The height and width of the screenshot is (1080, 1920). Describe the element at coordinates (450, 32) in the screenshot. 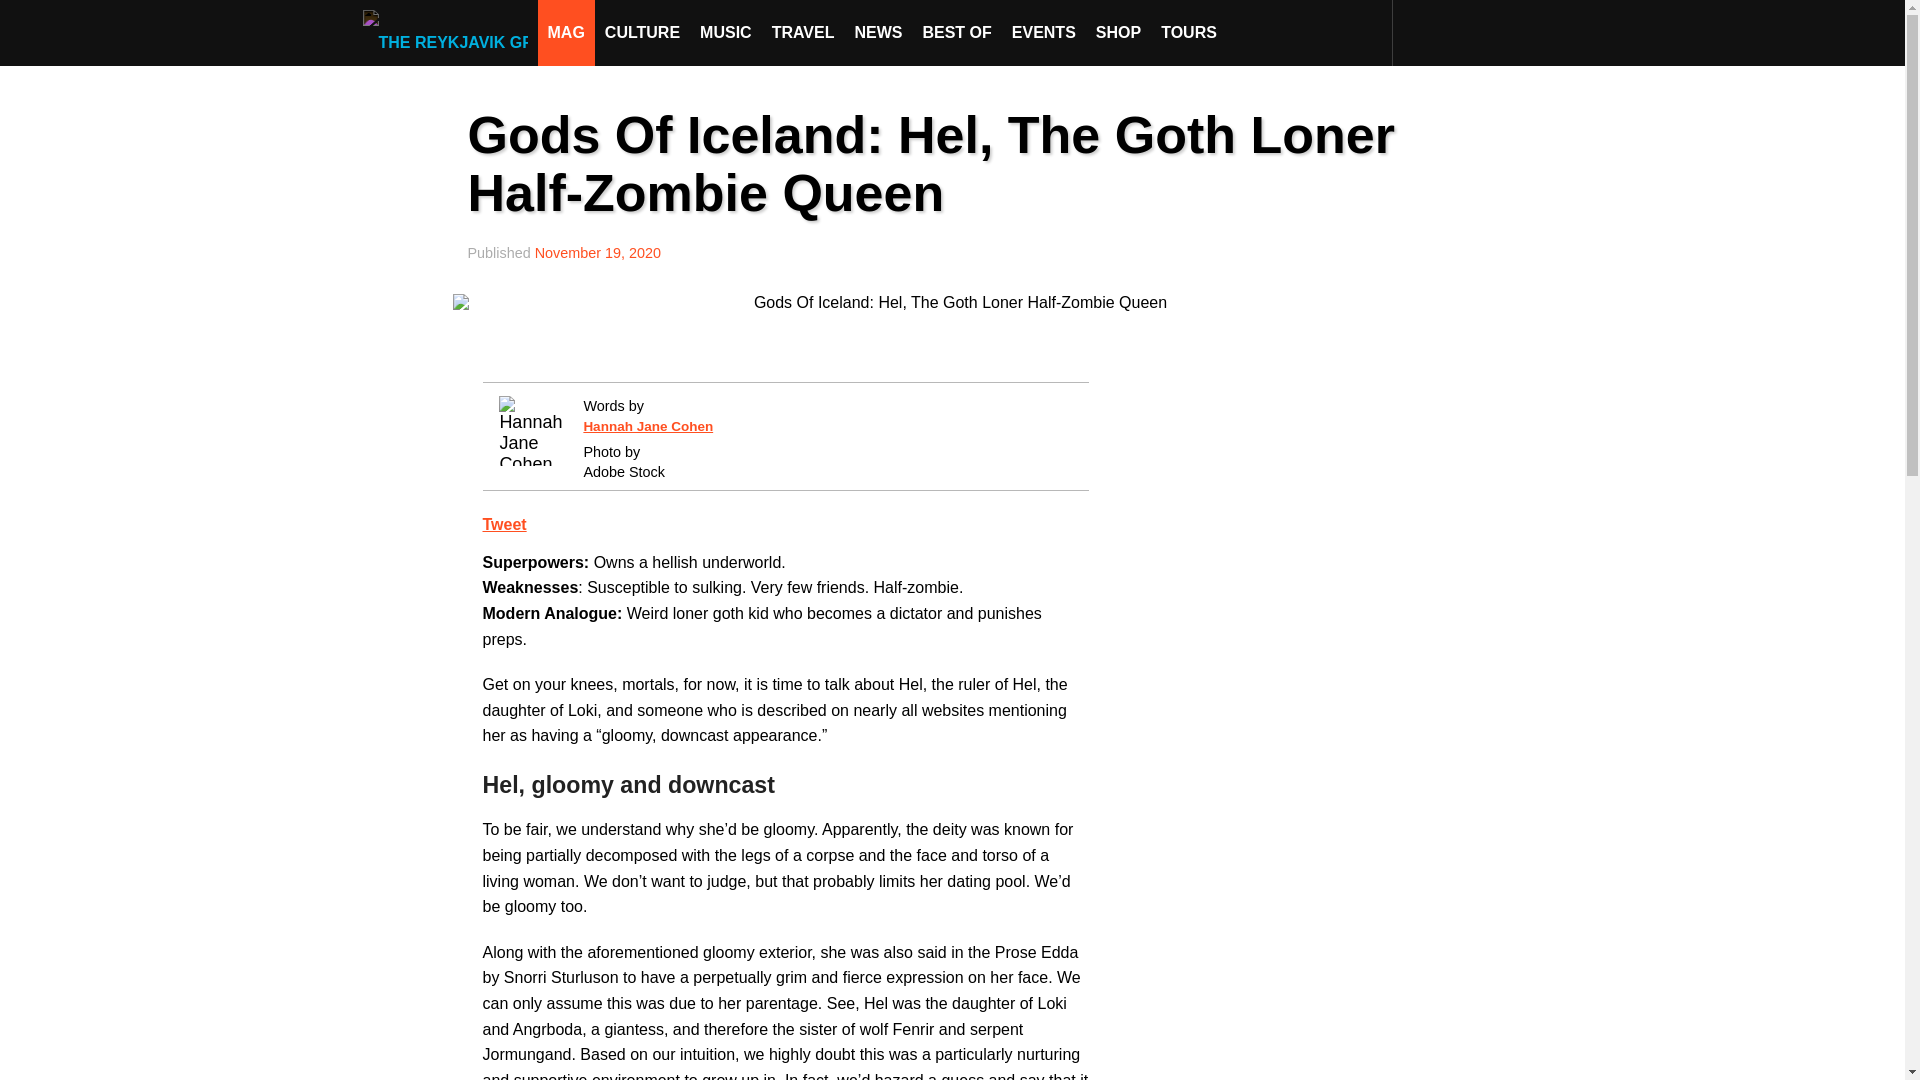

I see `The Reykjavik Grapevine` at that location.